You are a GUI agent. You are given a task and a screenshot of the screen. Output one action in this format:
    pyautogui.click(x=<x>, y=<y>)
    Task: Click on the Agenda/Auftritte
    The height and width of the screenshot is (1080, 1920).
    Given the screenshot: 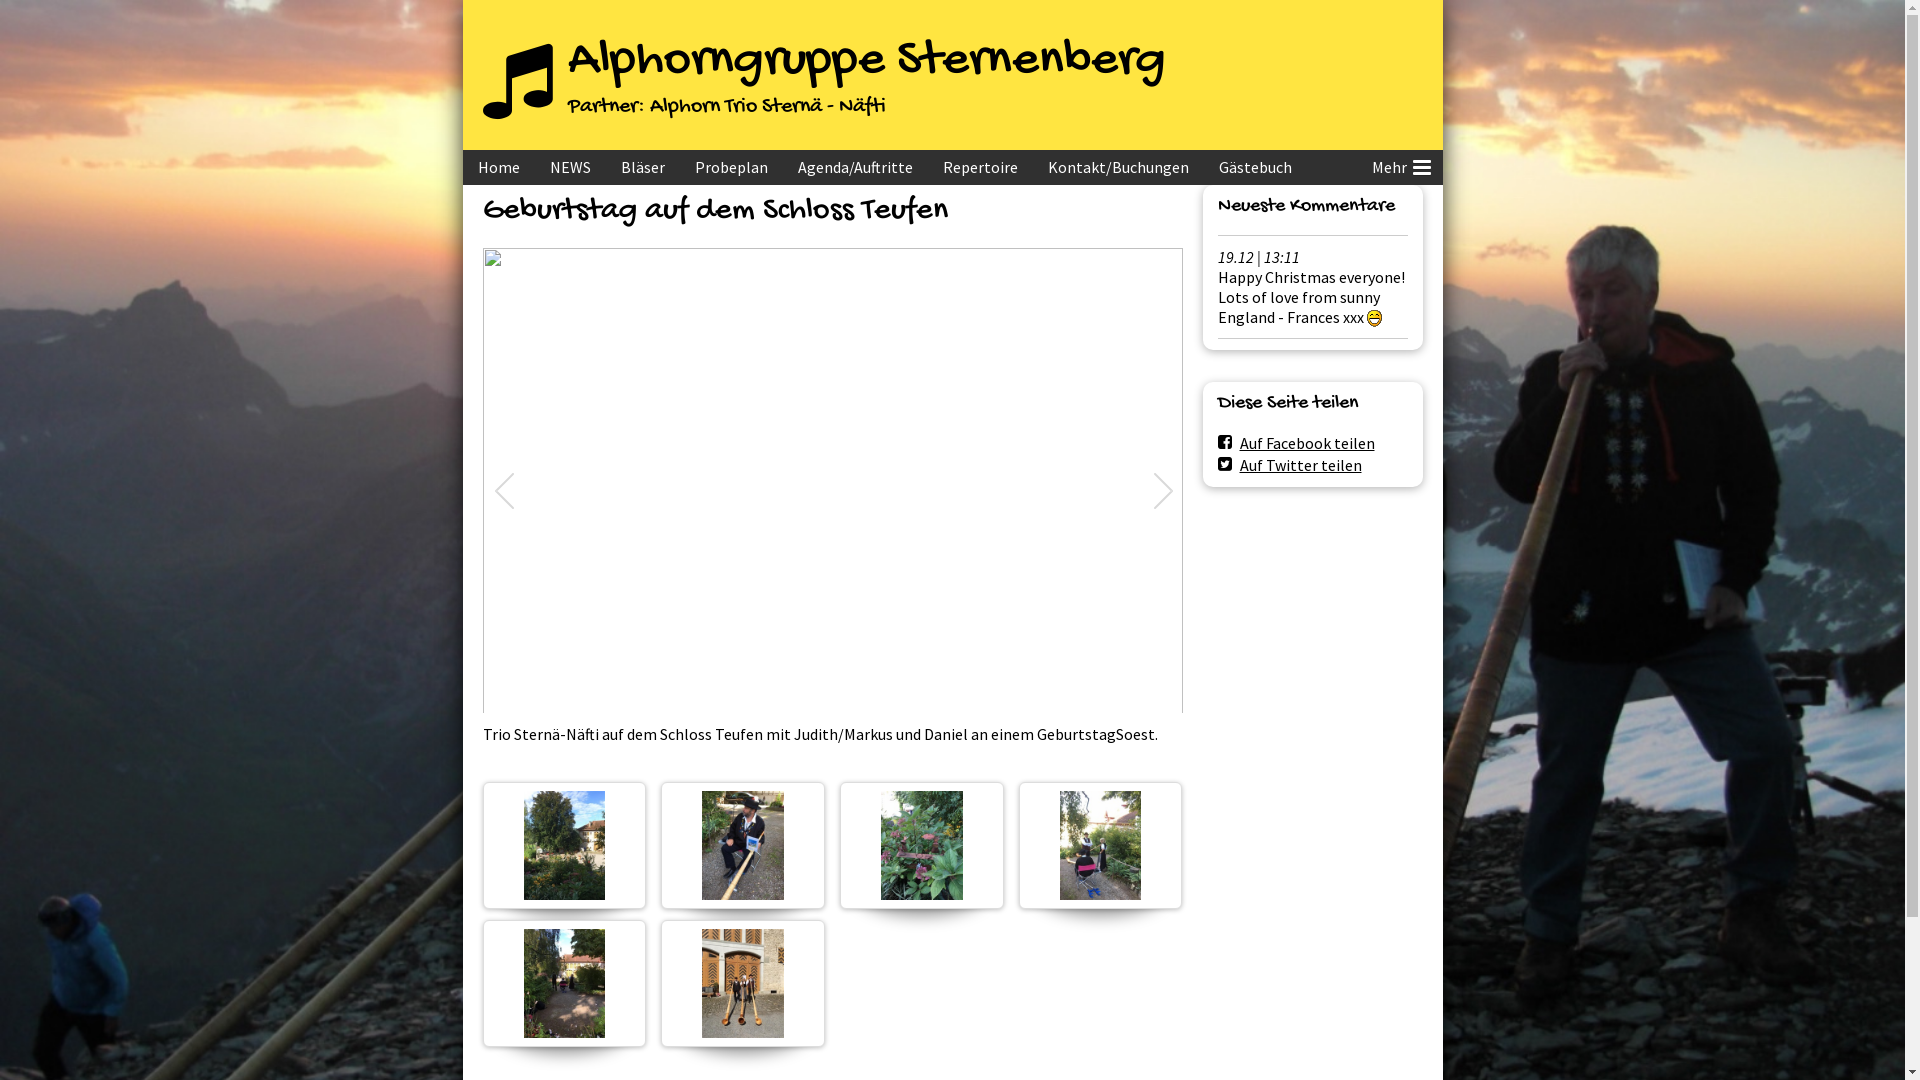 What is the action you would take?
    pyautogui.click(x=854, y=168)
    